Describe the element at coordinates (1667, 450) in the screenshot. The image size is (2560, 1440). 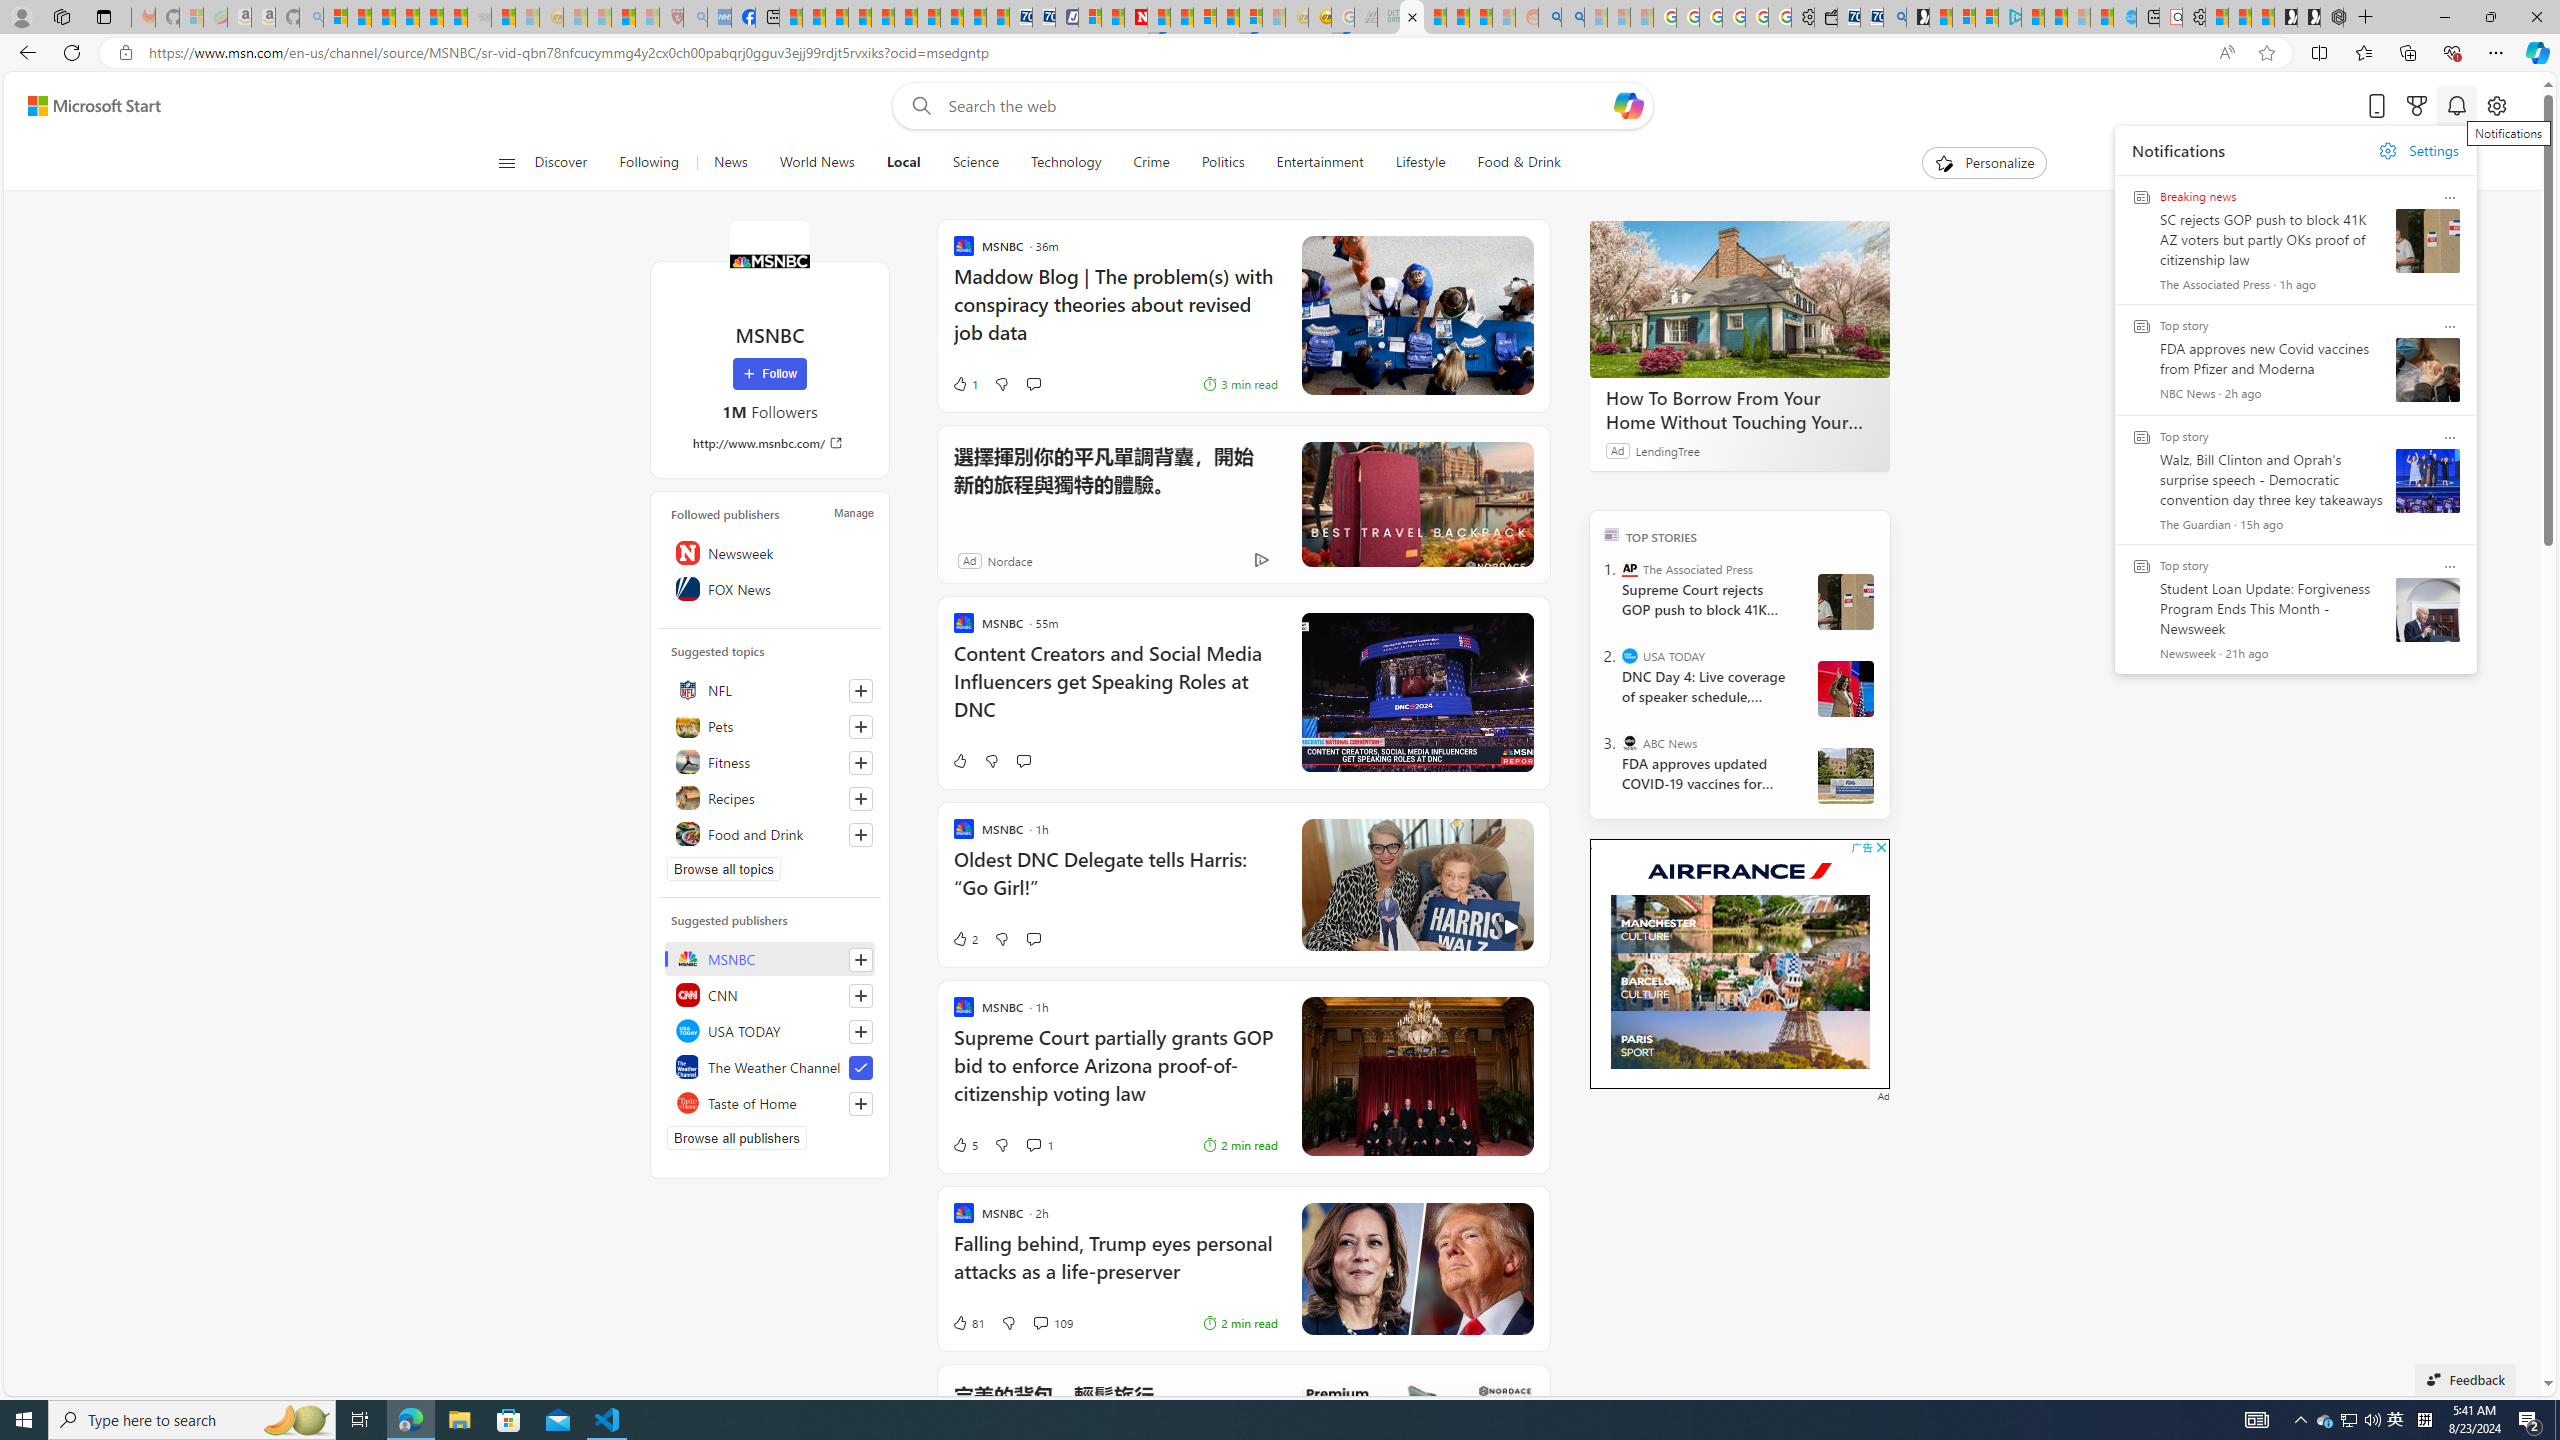
I see `LendingTree` at that location.